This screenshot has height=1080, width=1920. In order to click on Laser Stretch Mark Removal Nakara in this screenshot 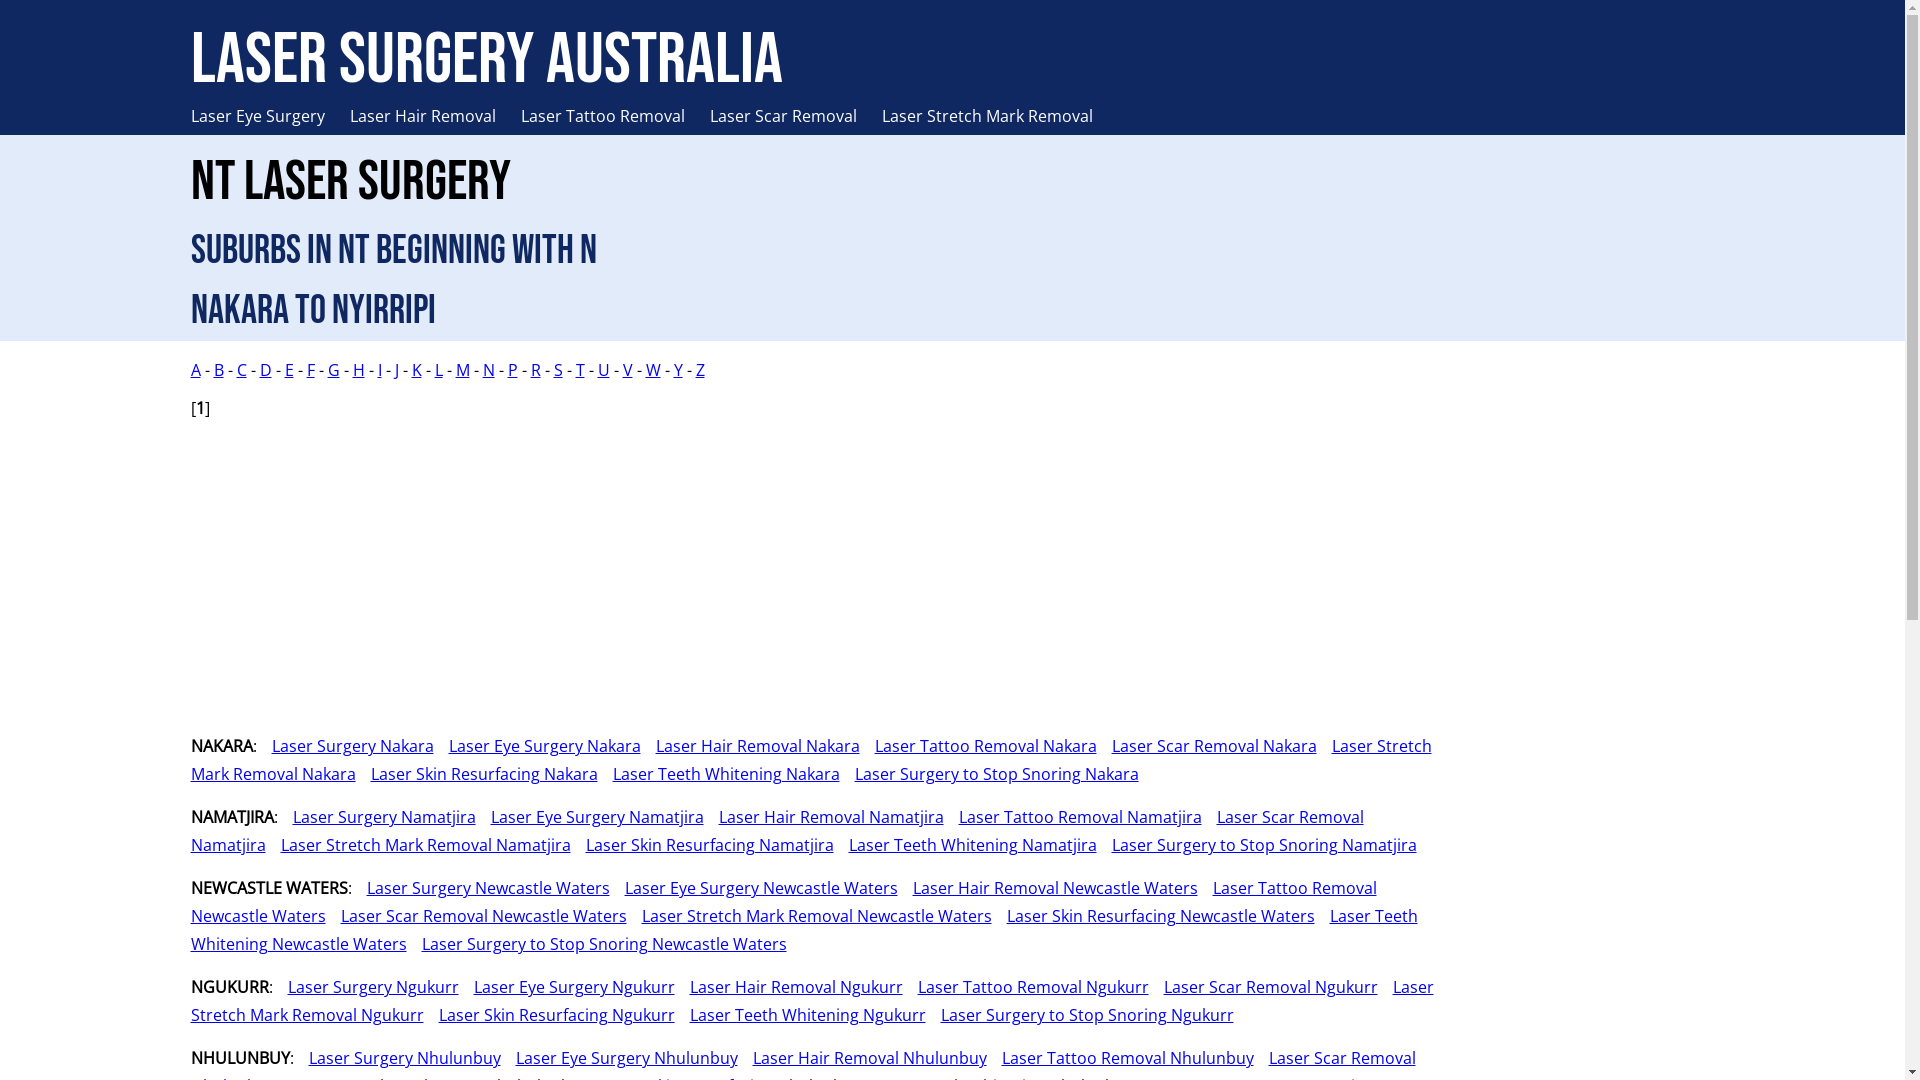, I will do `click(810, 760)`.